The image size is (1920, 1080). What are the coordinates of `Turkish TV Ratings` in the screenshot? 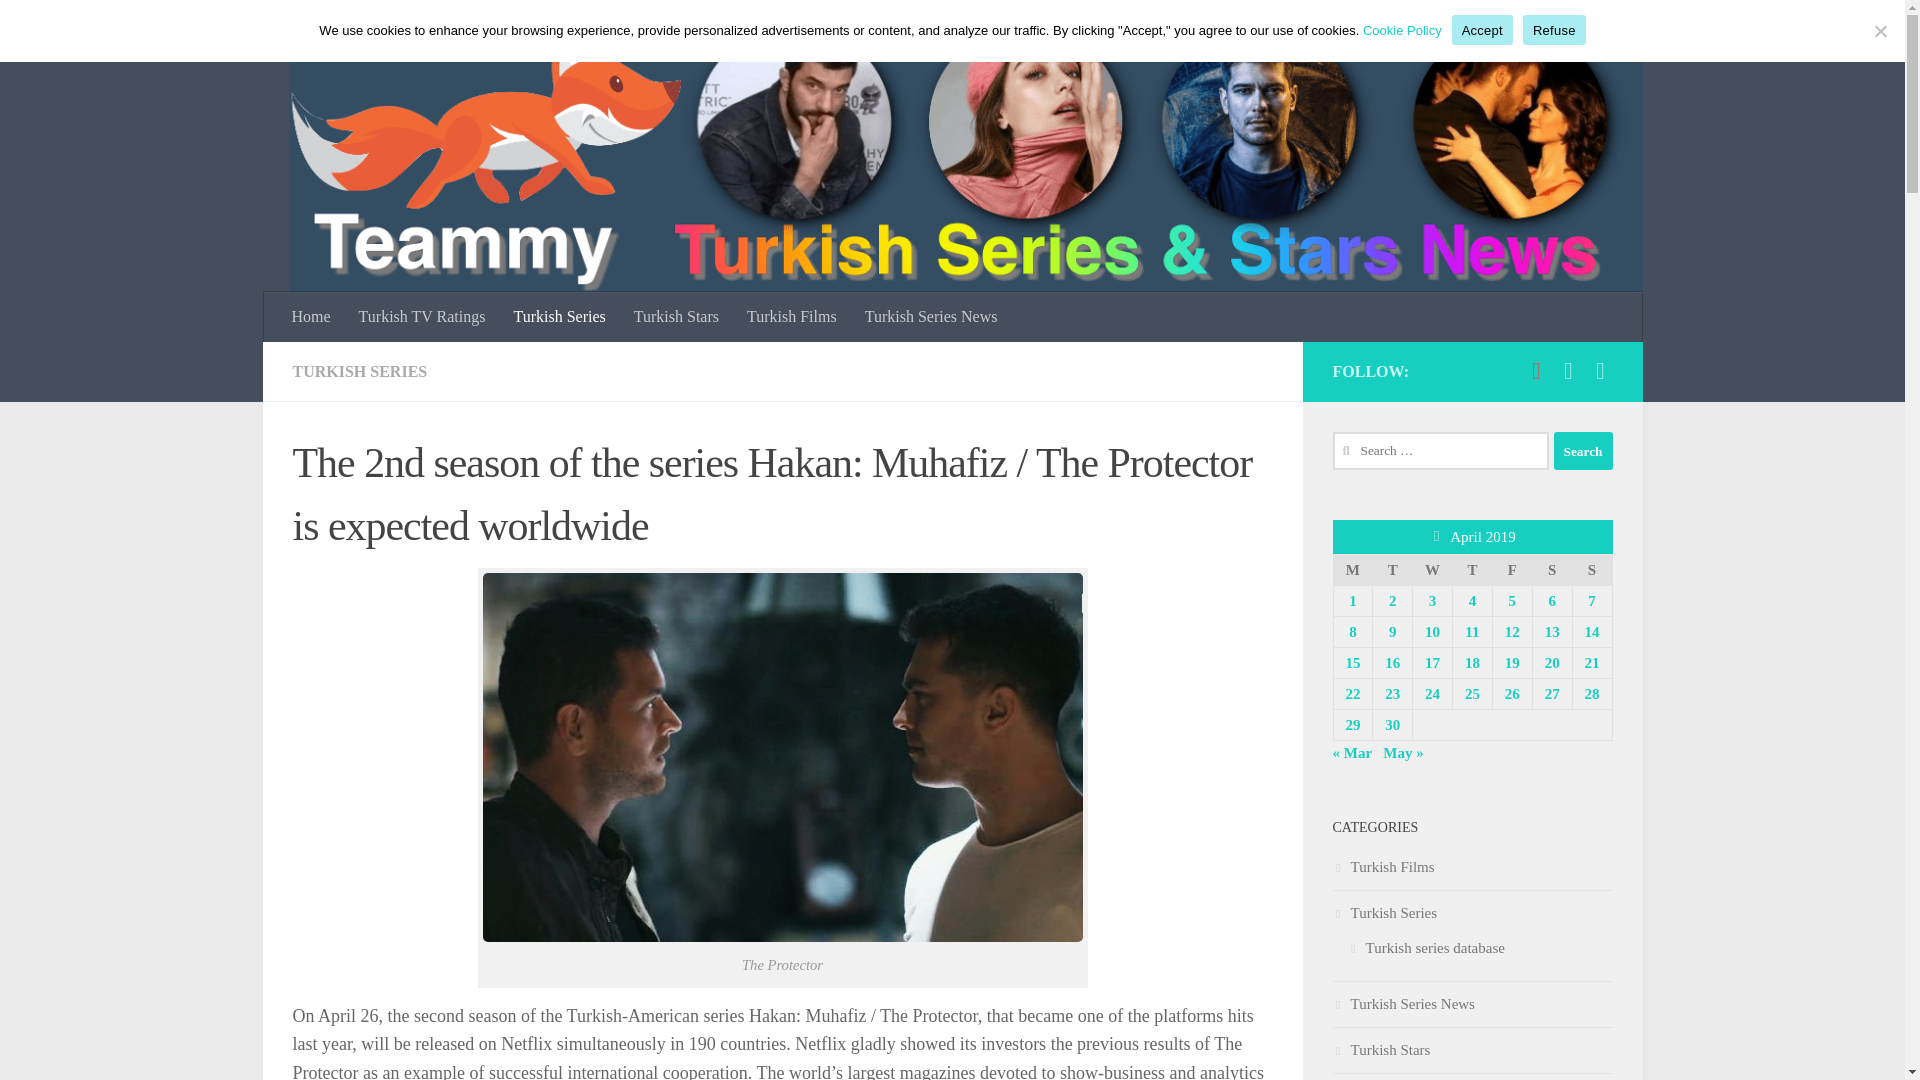 It's located at (422, 316).